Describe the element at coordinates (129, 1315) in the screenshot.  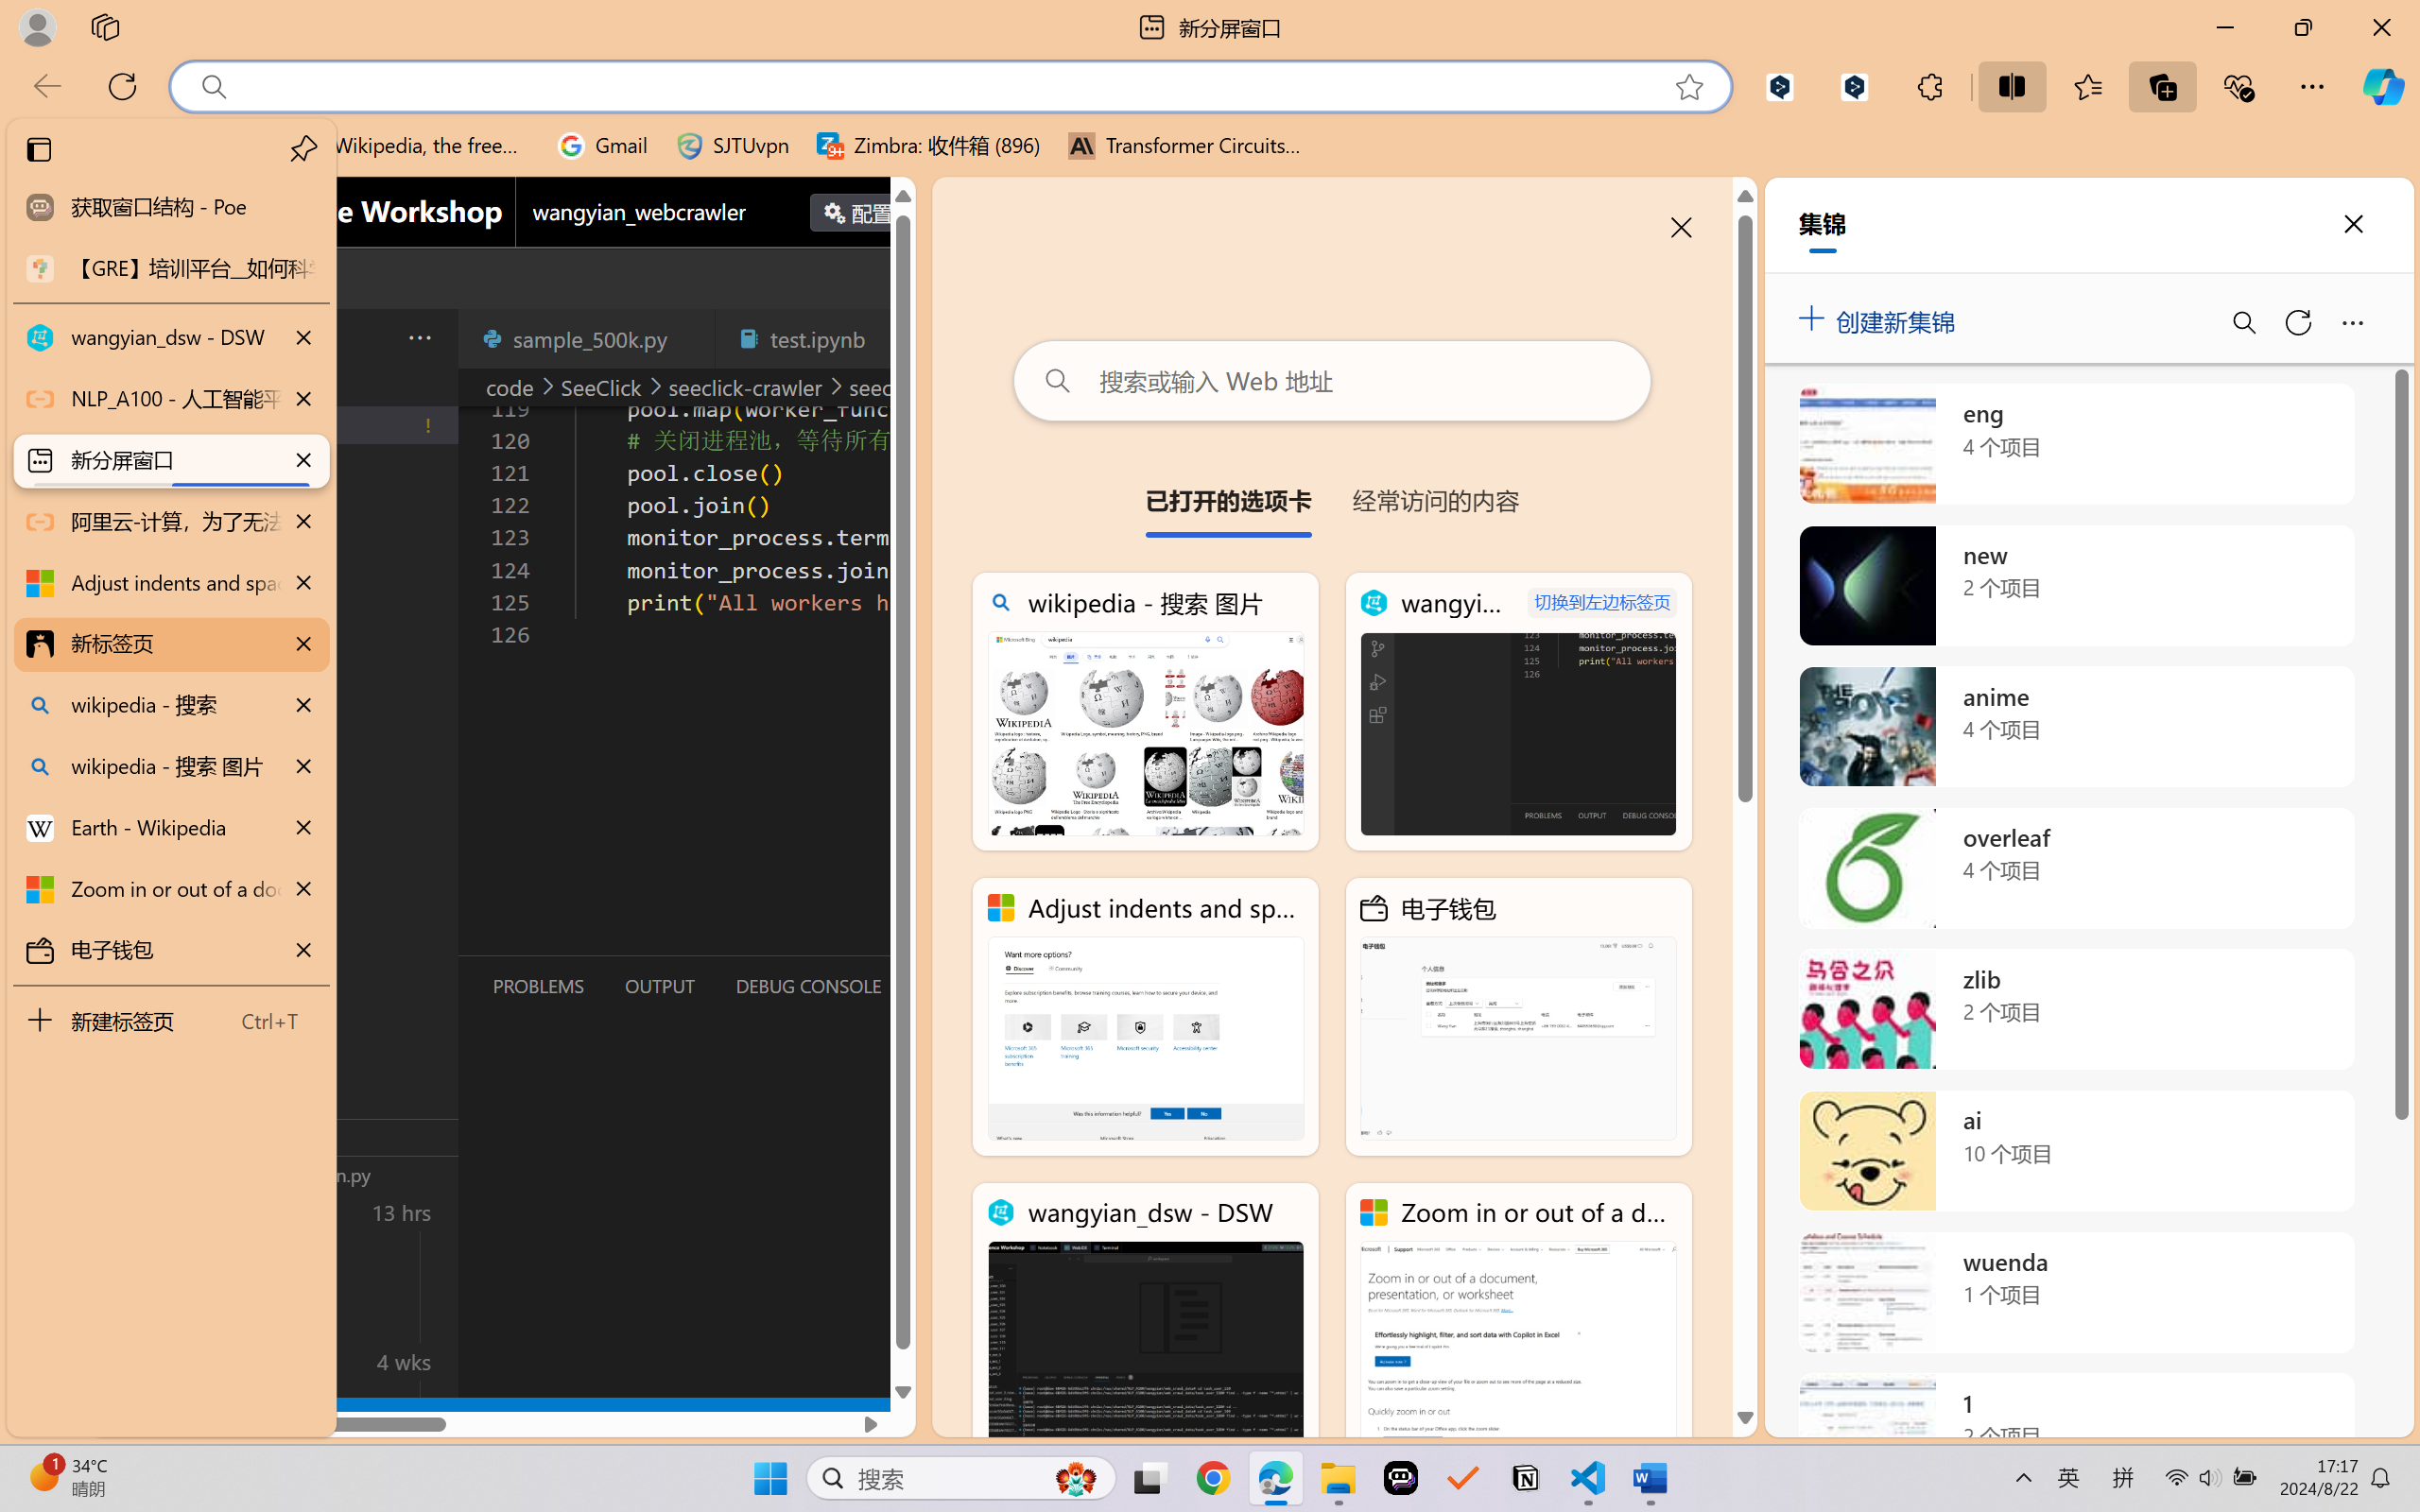
I see `Manage` at that location.